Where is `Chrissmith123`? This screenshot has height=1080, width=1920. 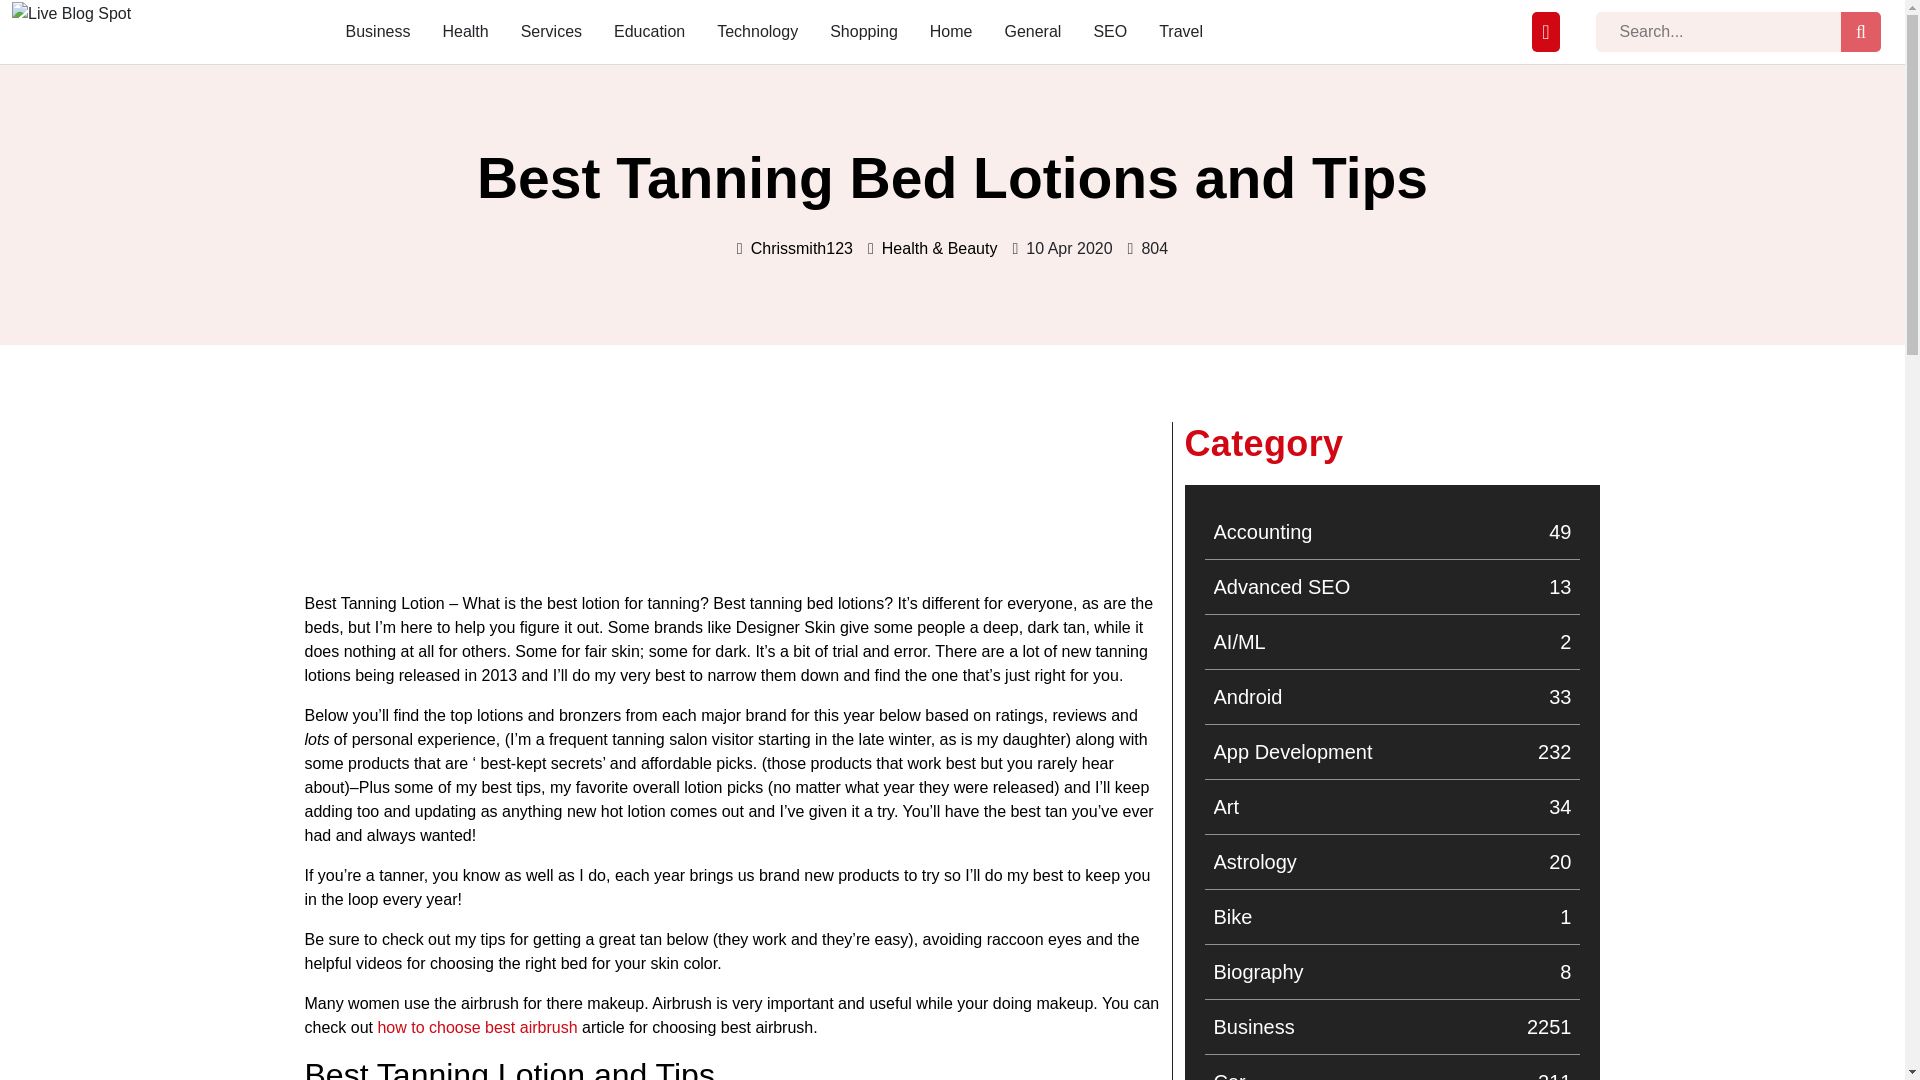 Chrissmith123 is located at coordinates (1392, 696).